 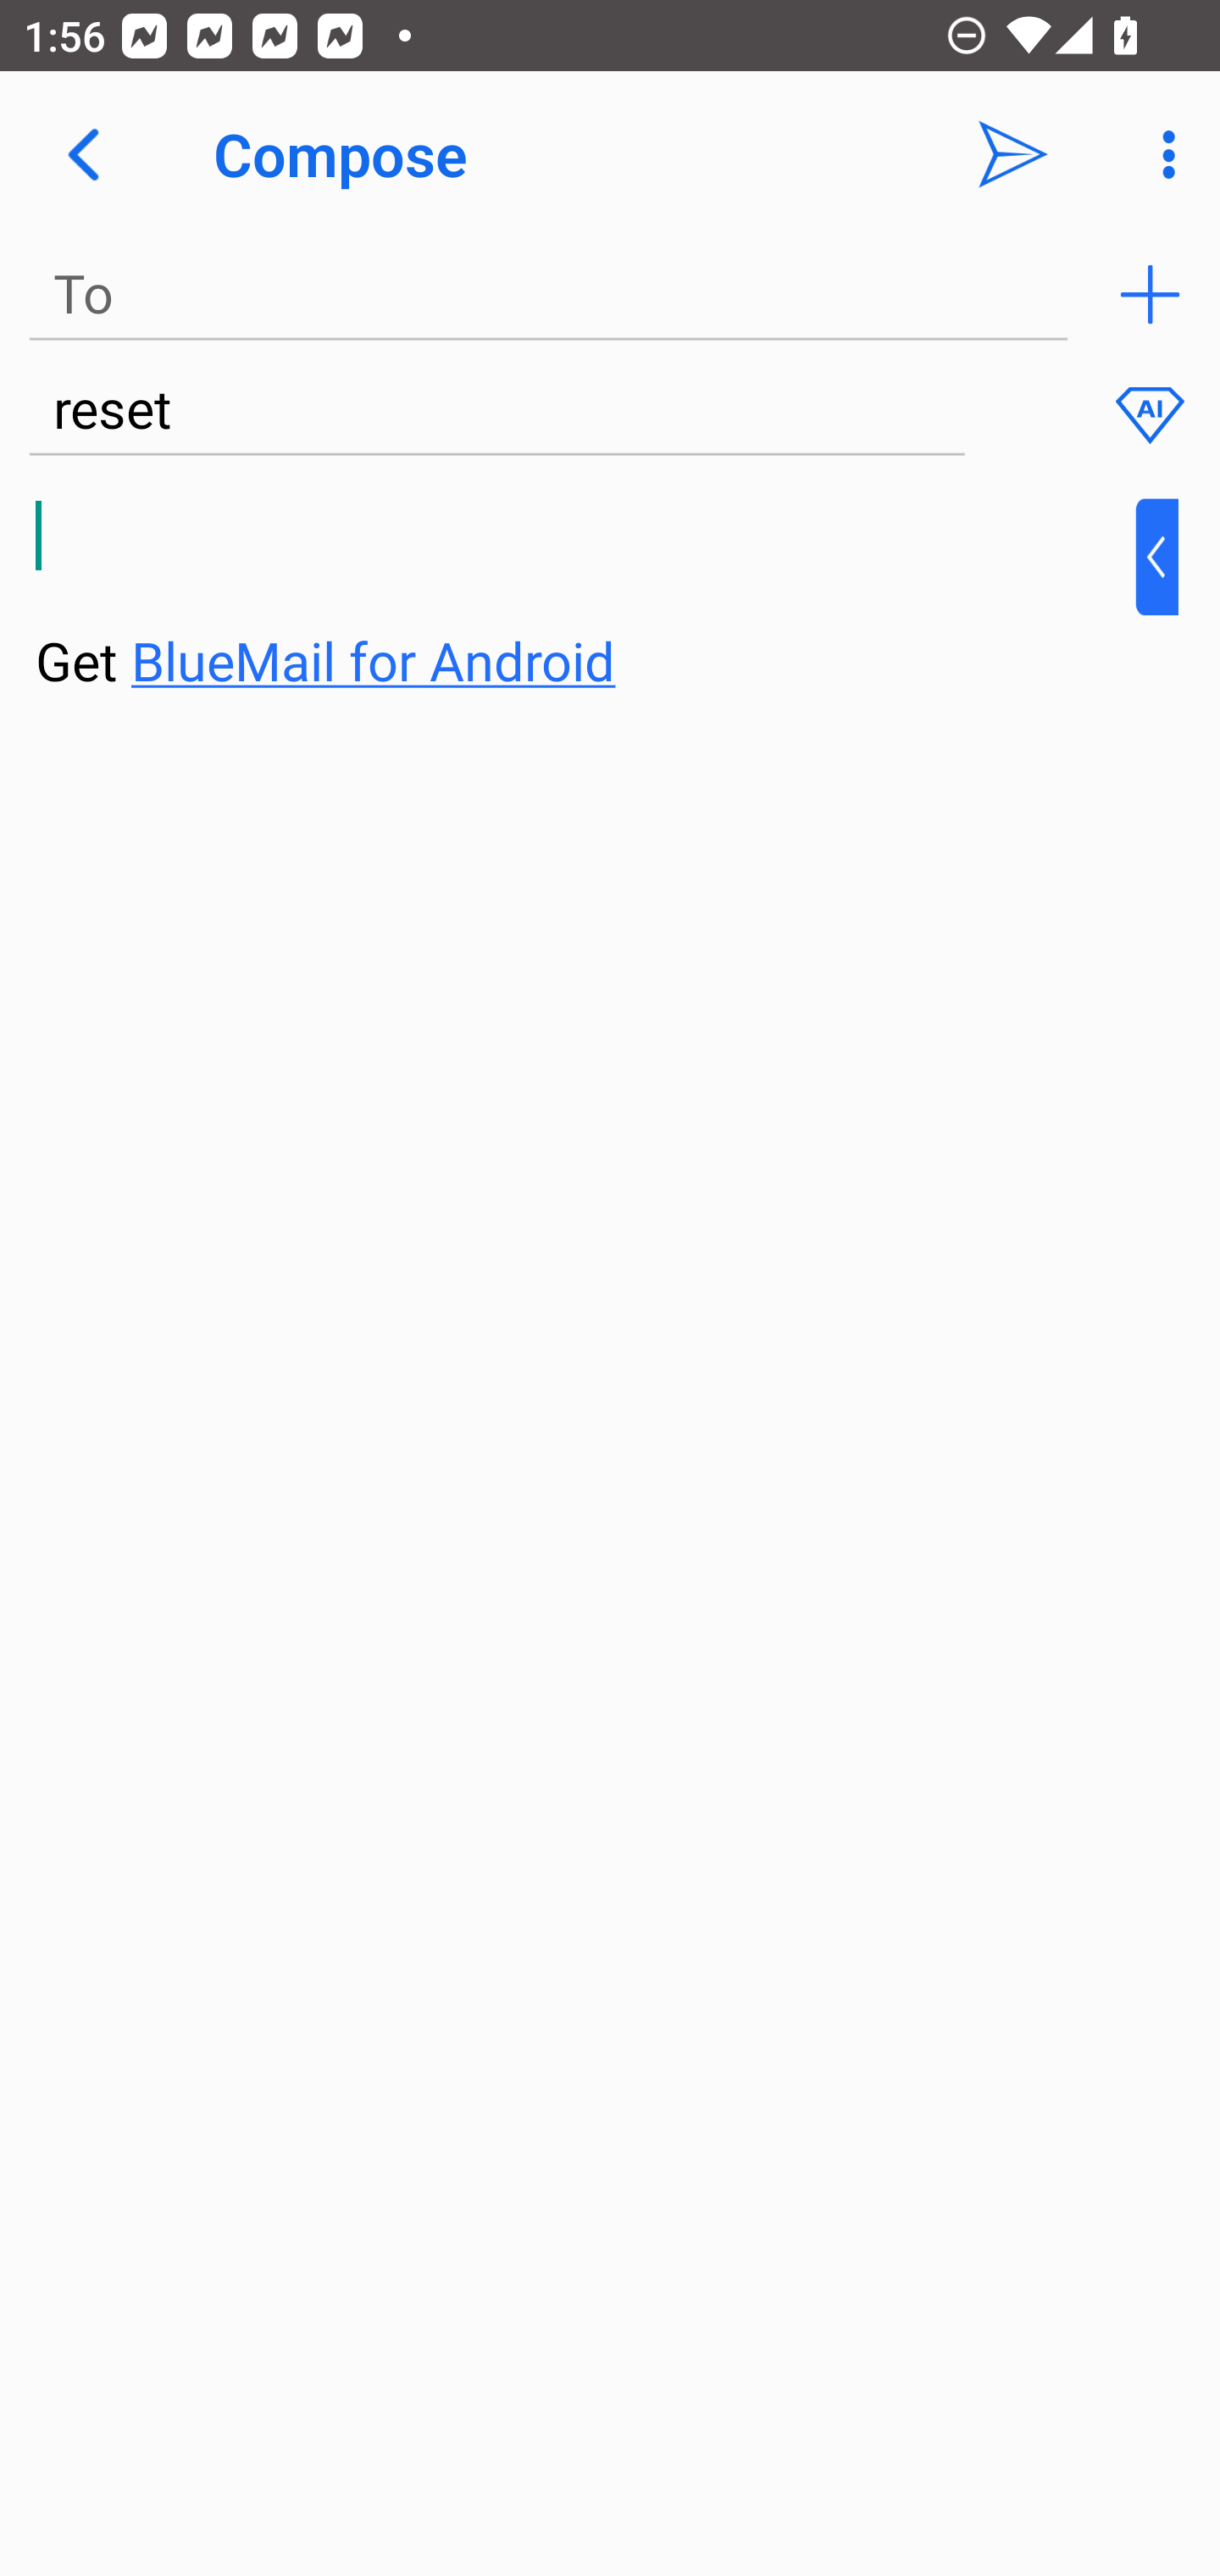 I want to click on 

⁣Get BlueMail for Android ​, so click(x=584, y=597).